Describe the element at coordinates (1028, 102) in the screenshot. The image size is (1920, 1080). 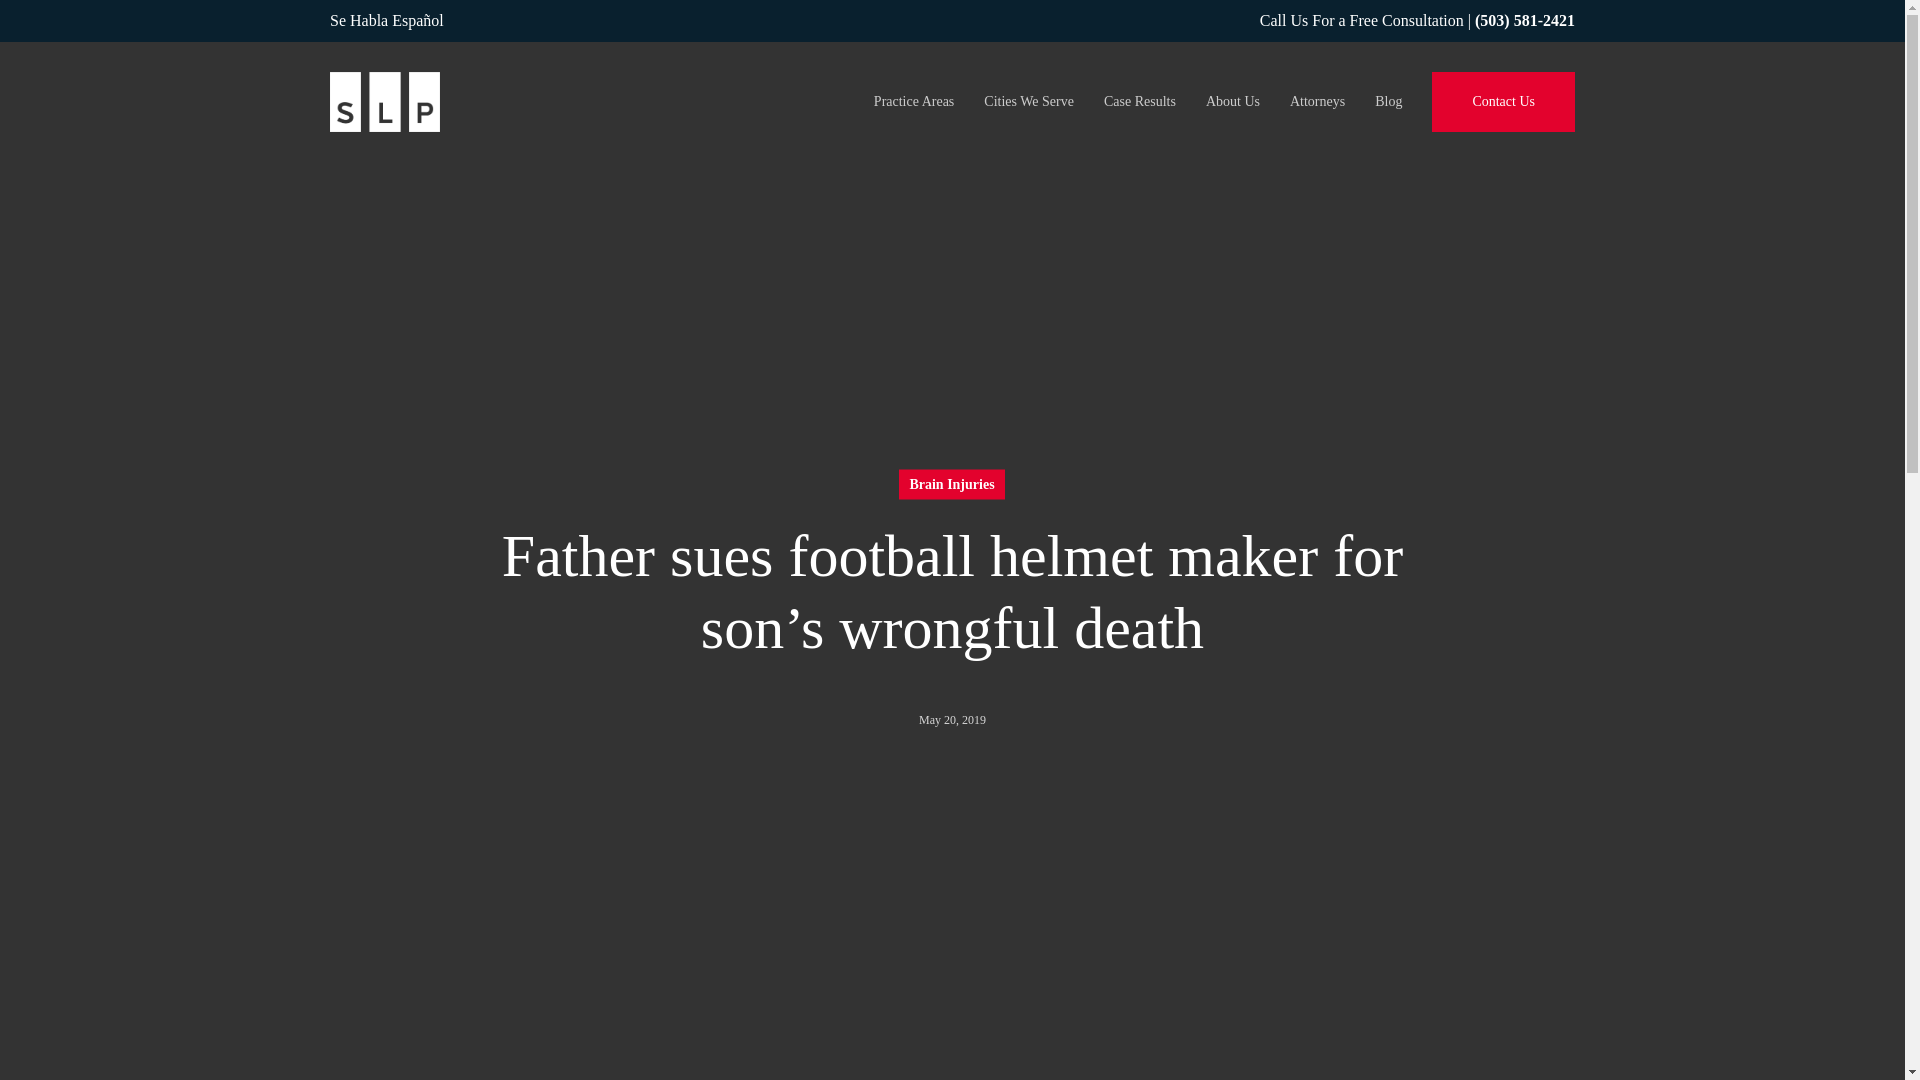
I see `Cities We Serve` at that location.